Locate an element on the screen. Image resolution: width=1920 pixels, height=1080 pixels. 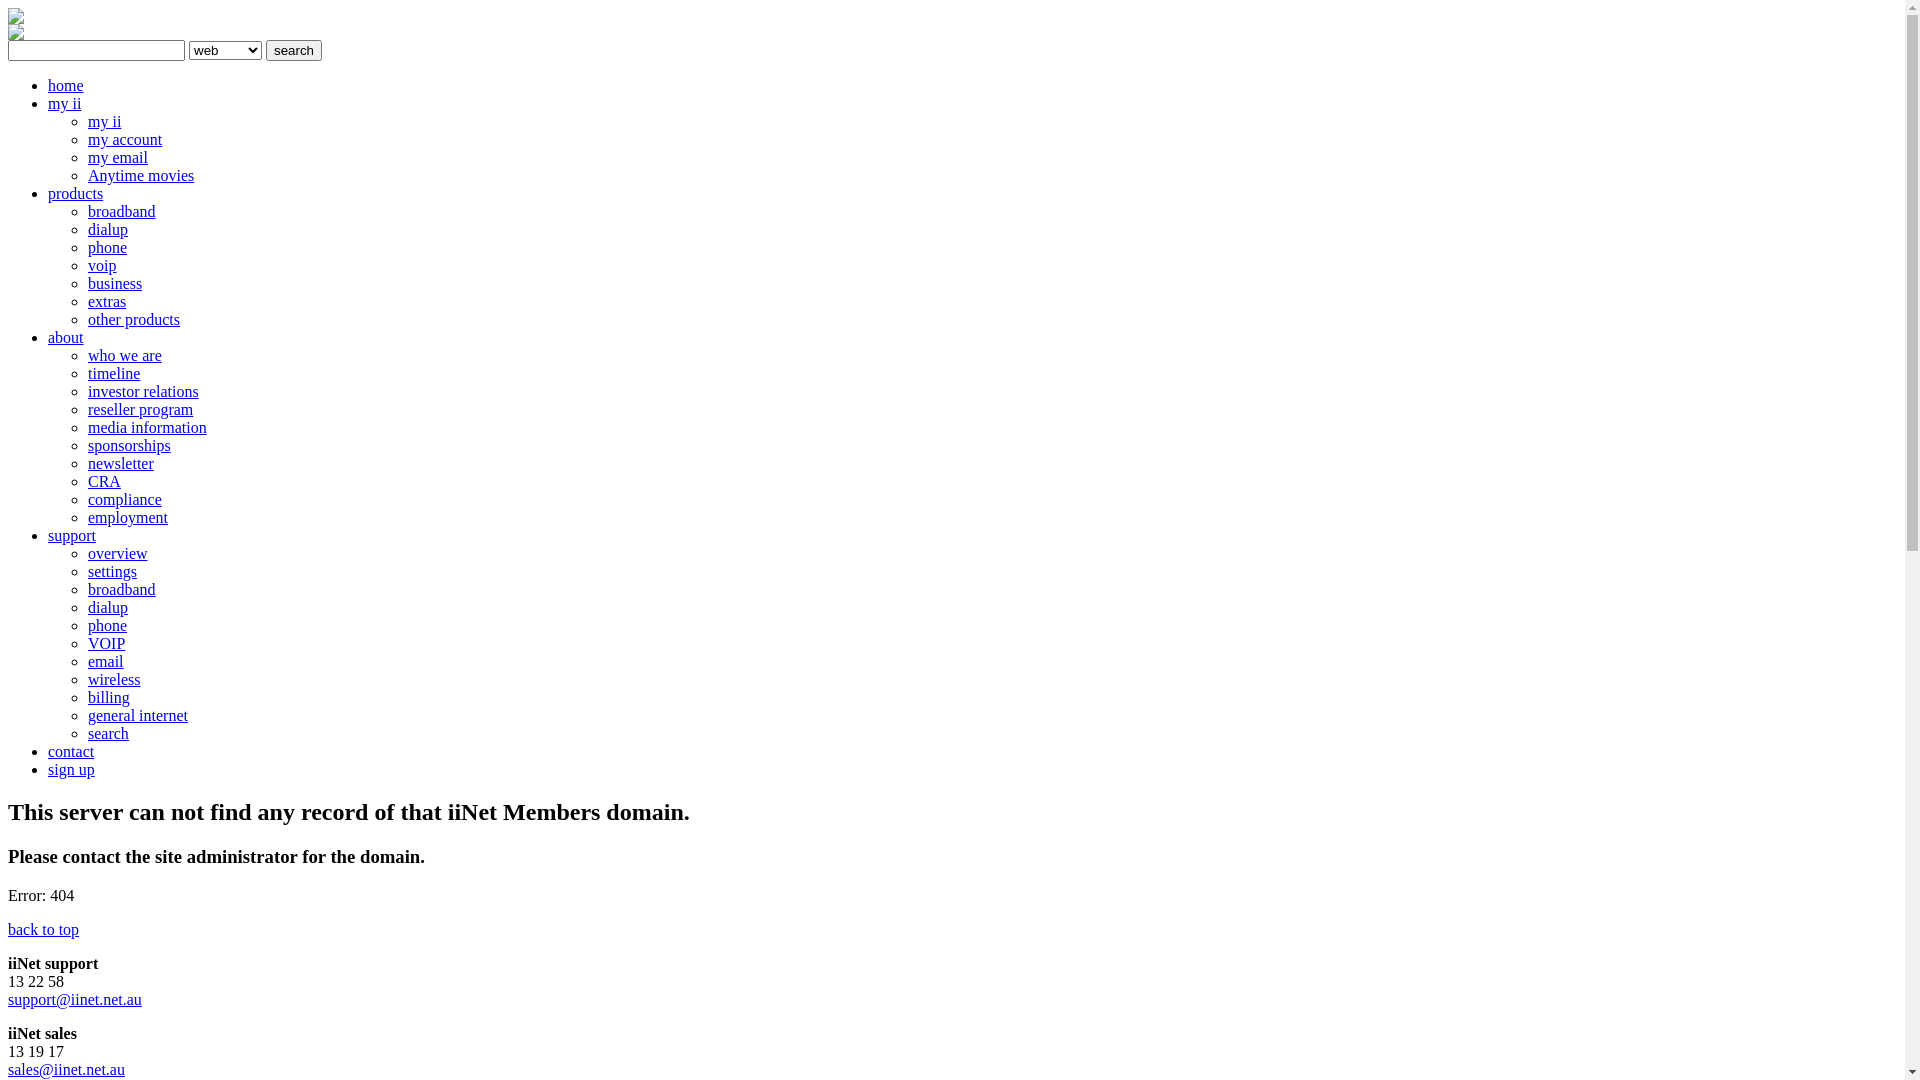
wireless is located at coordinates (114, 680).